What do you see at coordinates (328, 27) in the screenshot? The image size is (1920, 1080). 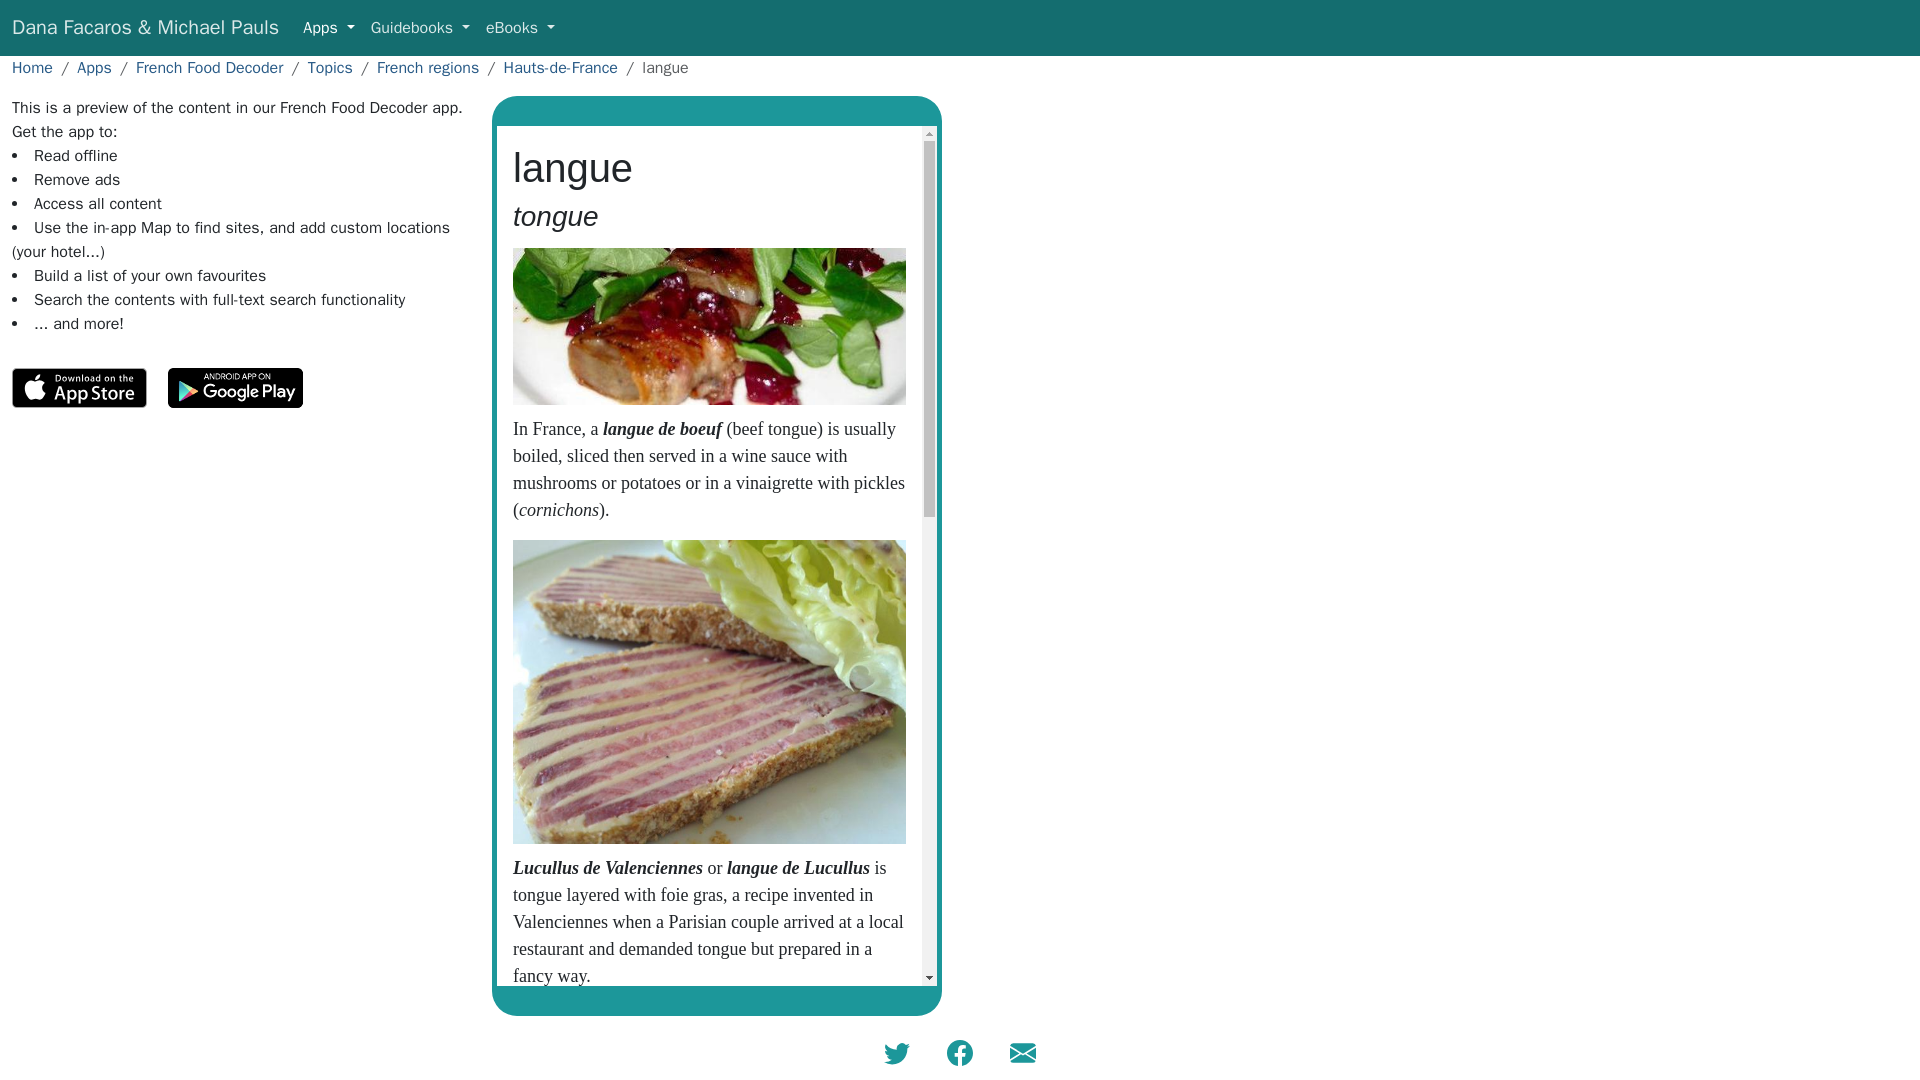 I see `Apps` at bounding box center [328, 27].